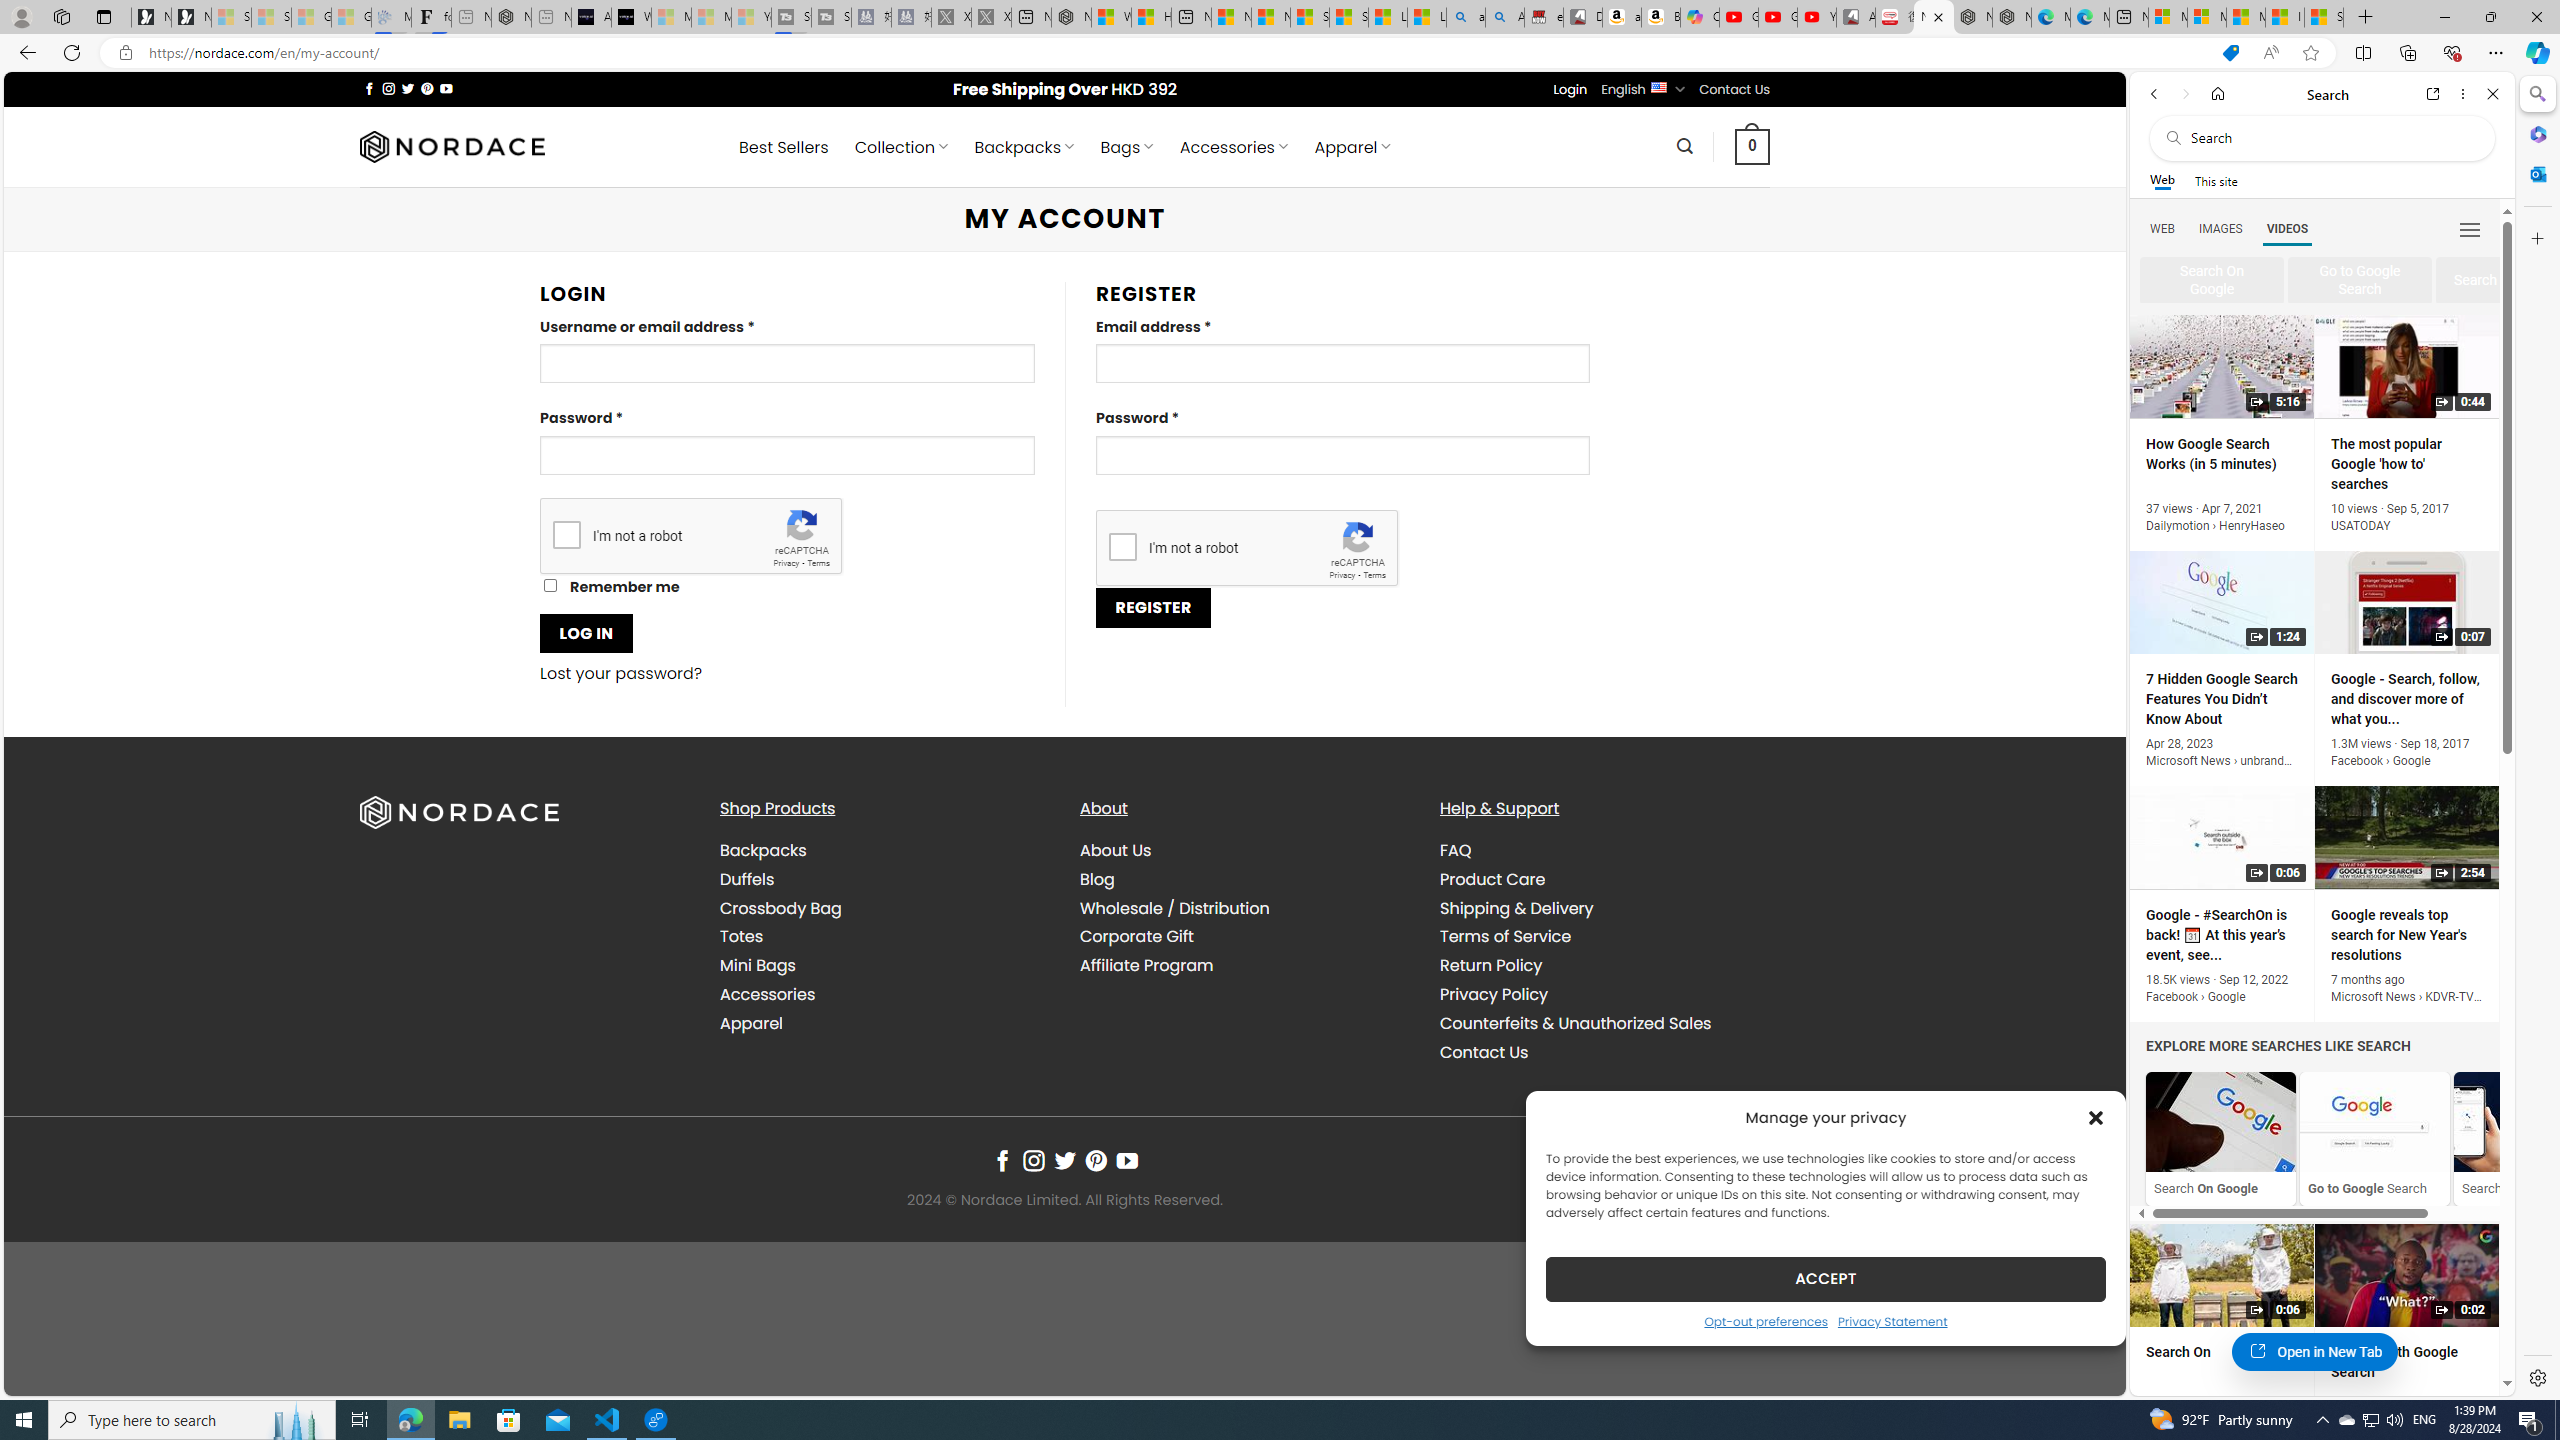 This screenshot has width=2560, height=1440. I want to click on Product Care, so click(1492, 878).